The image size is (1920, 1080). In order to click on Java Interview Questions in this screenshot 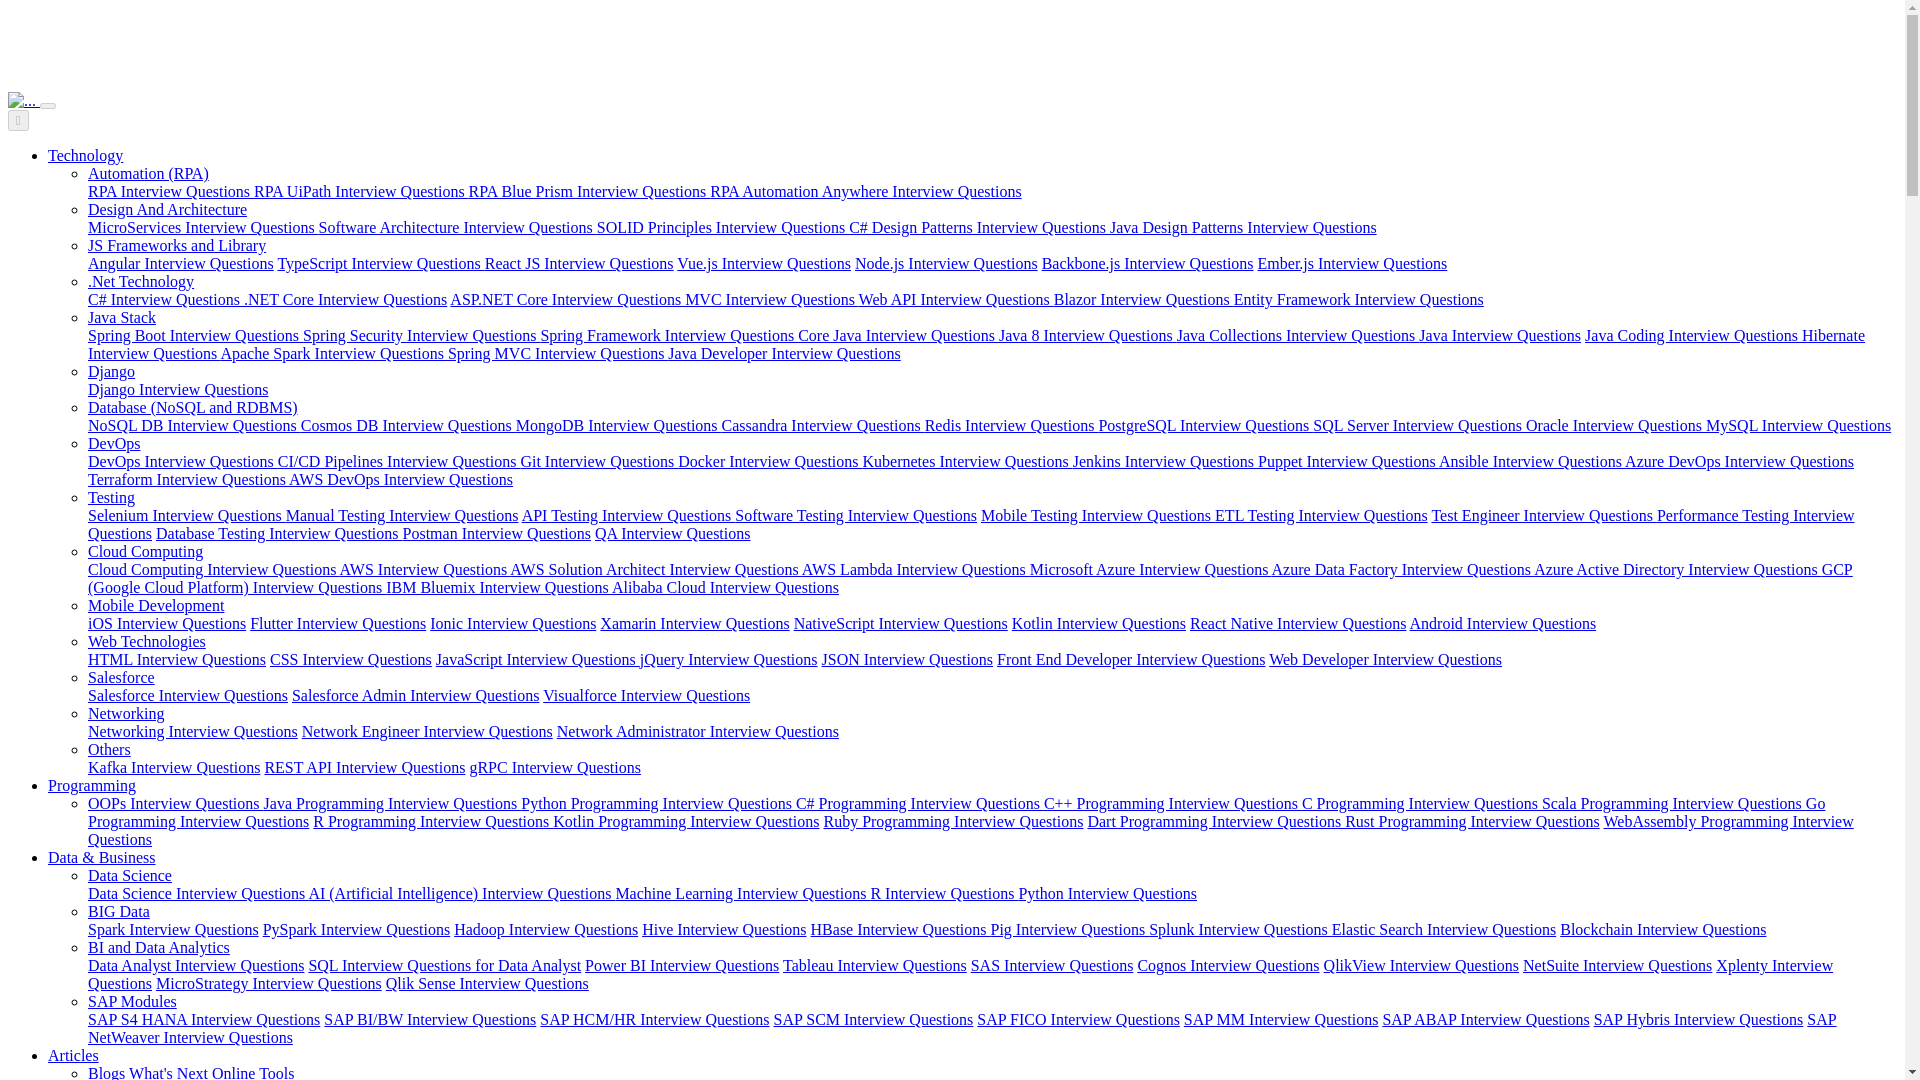, I will do `click(1499, 336)`.